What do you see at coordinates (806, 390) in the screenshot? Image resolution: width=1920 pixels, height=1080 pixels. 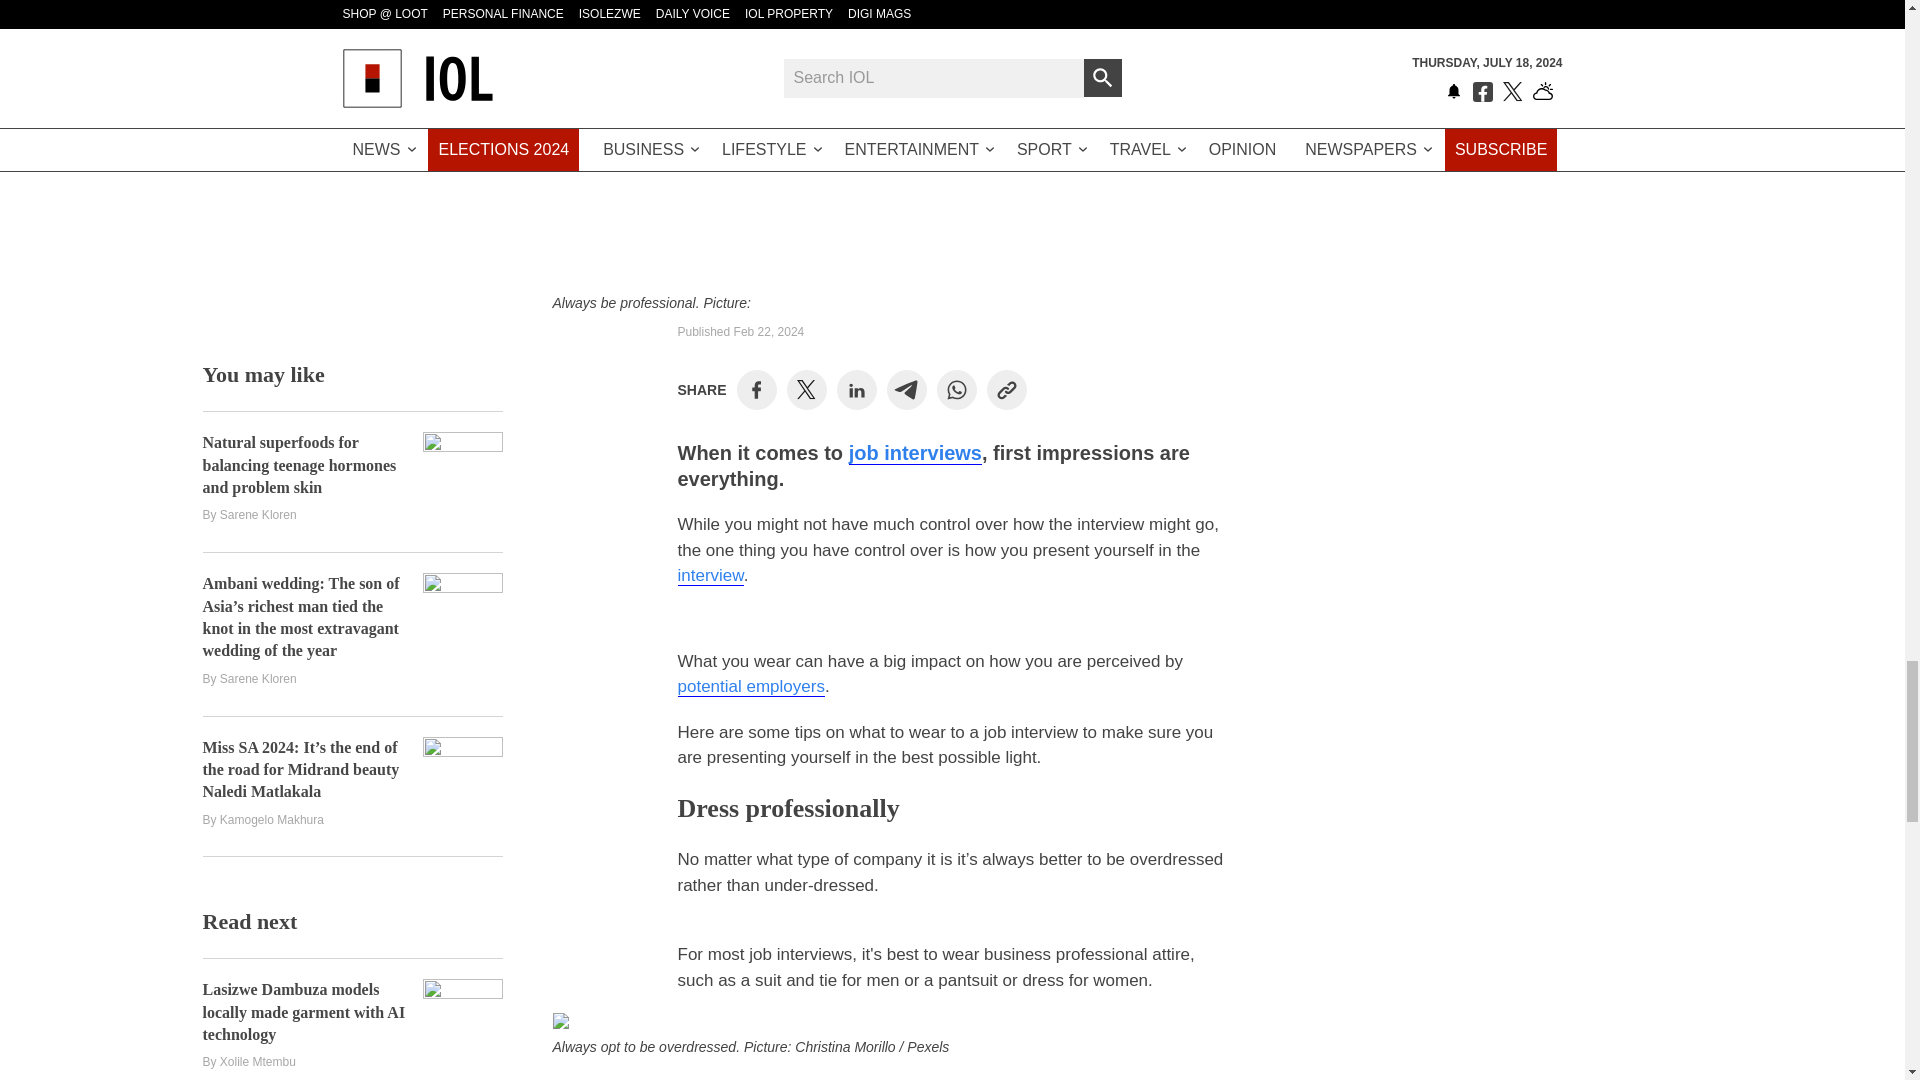 I see `Share on Twitter` at bounding box center [806, 390].